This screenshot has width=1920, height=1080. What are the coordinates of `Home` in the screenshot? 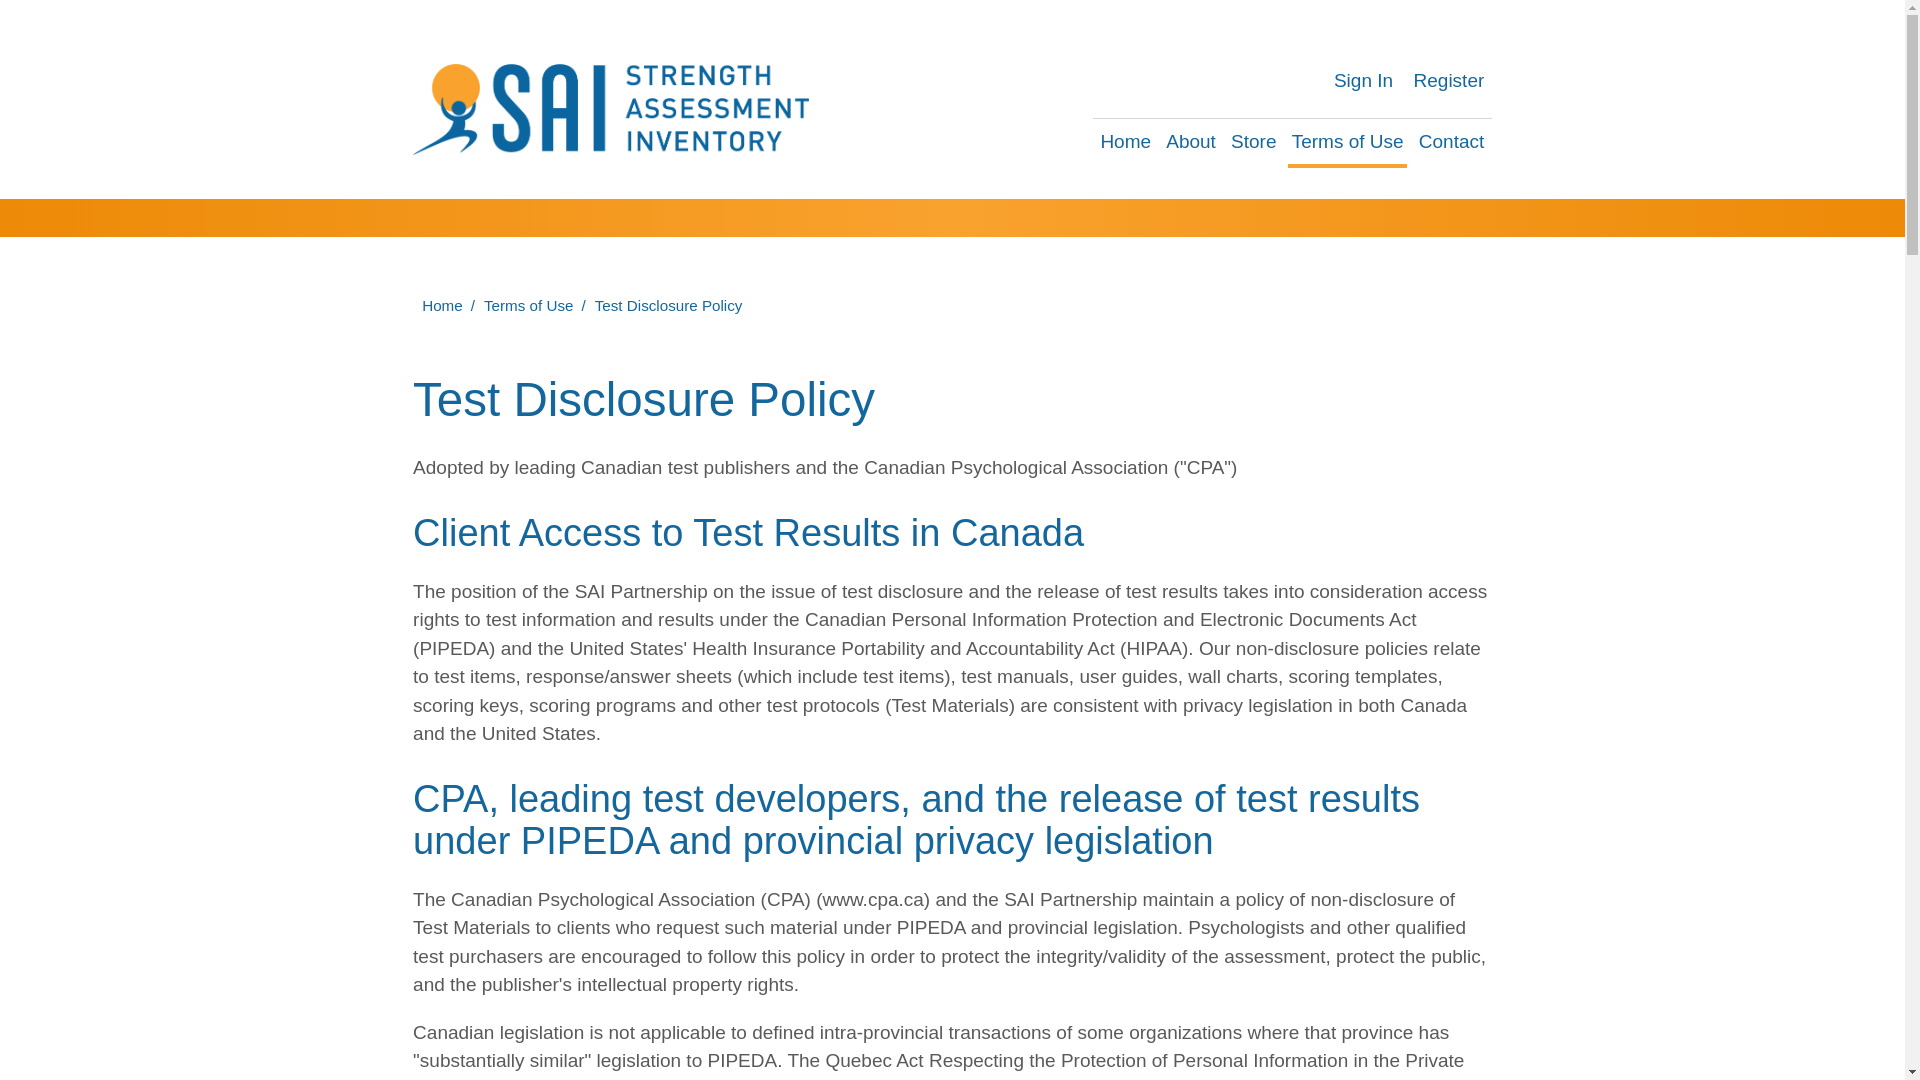 It's located at (443, 306).